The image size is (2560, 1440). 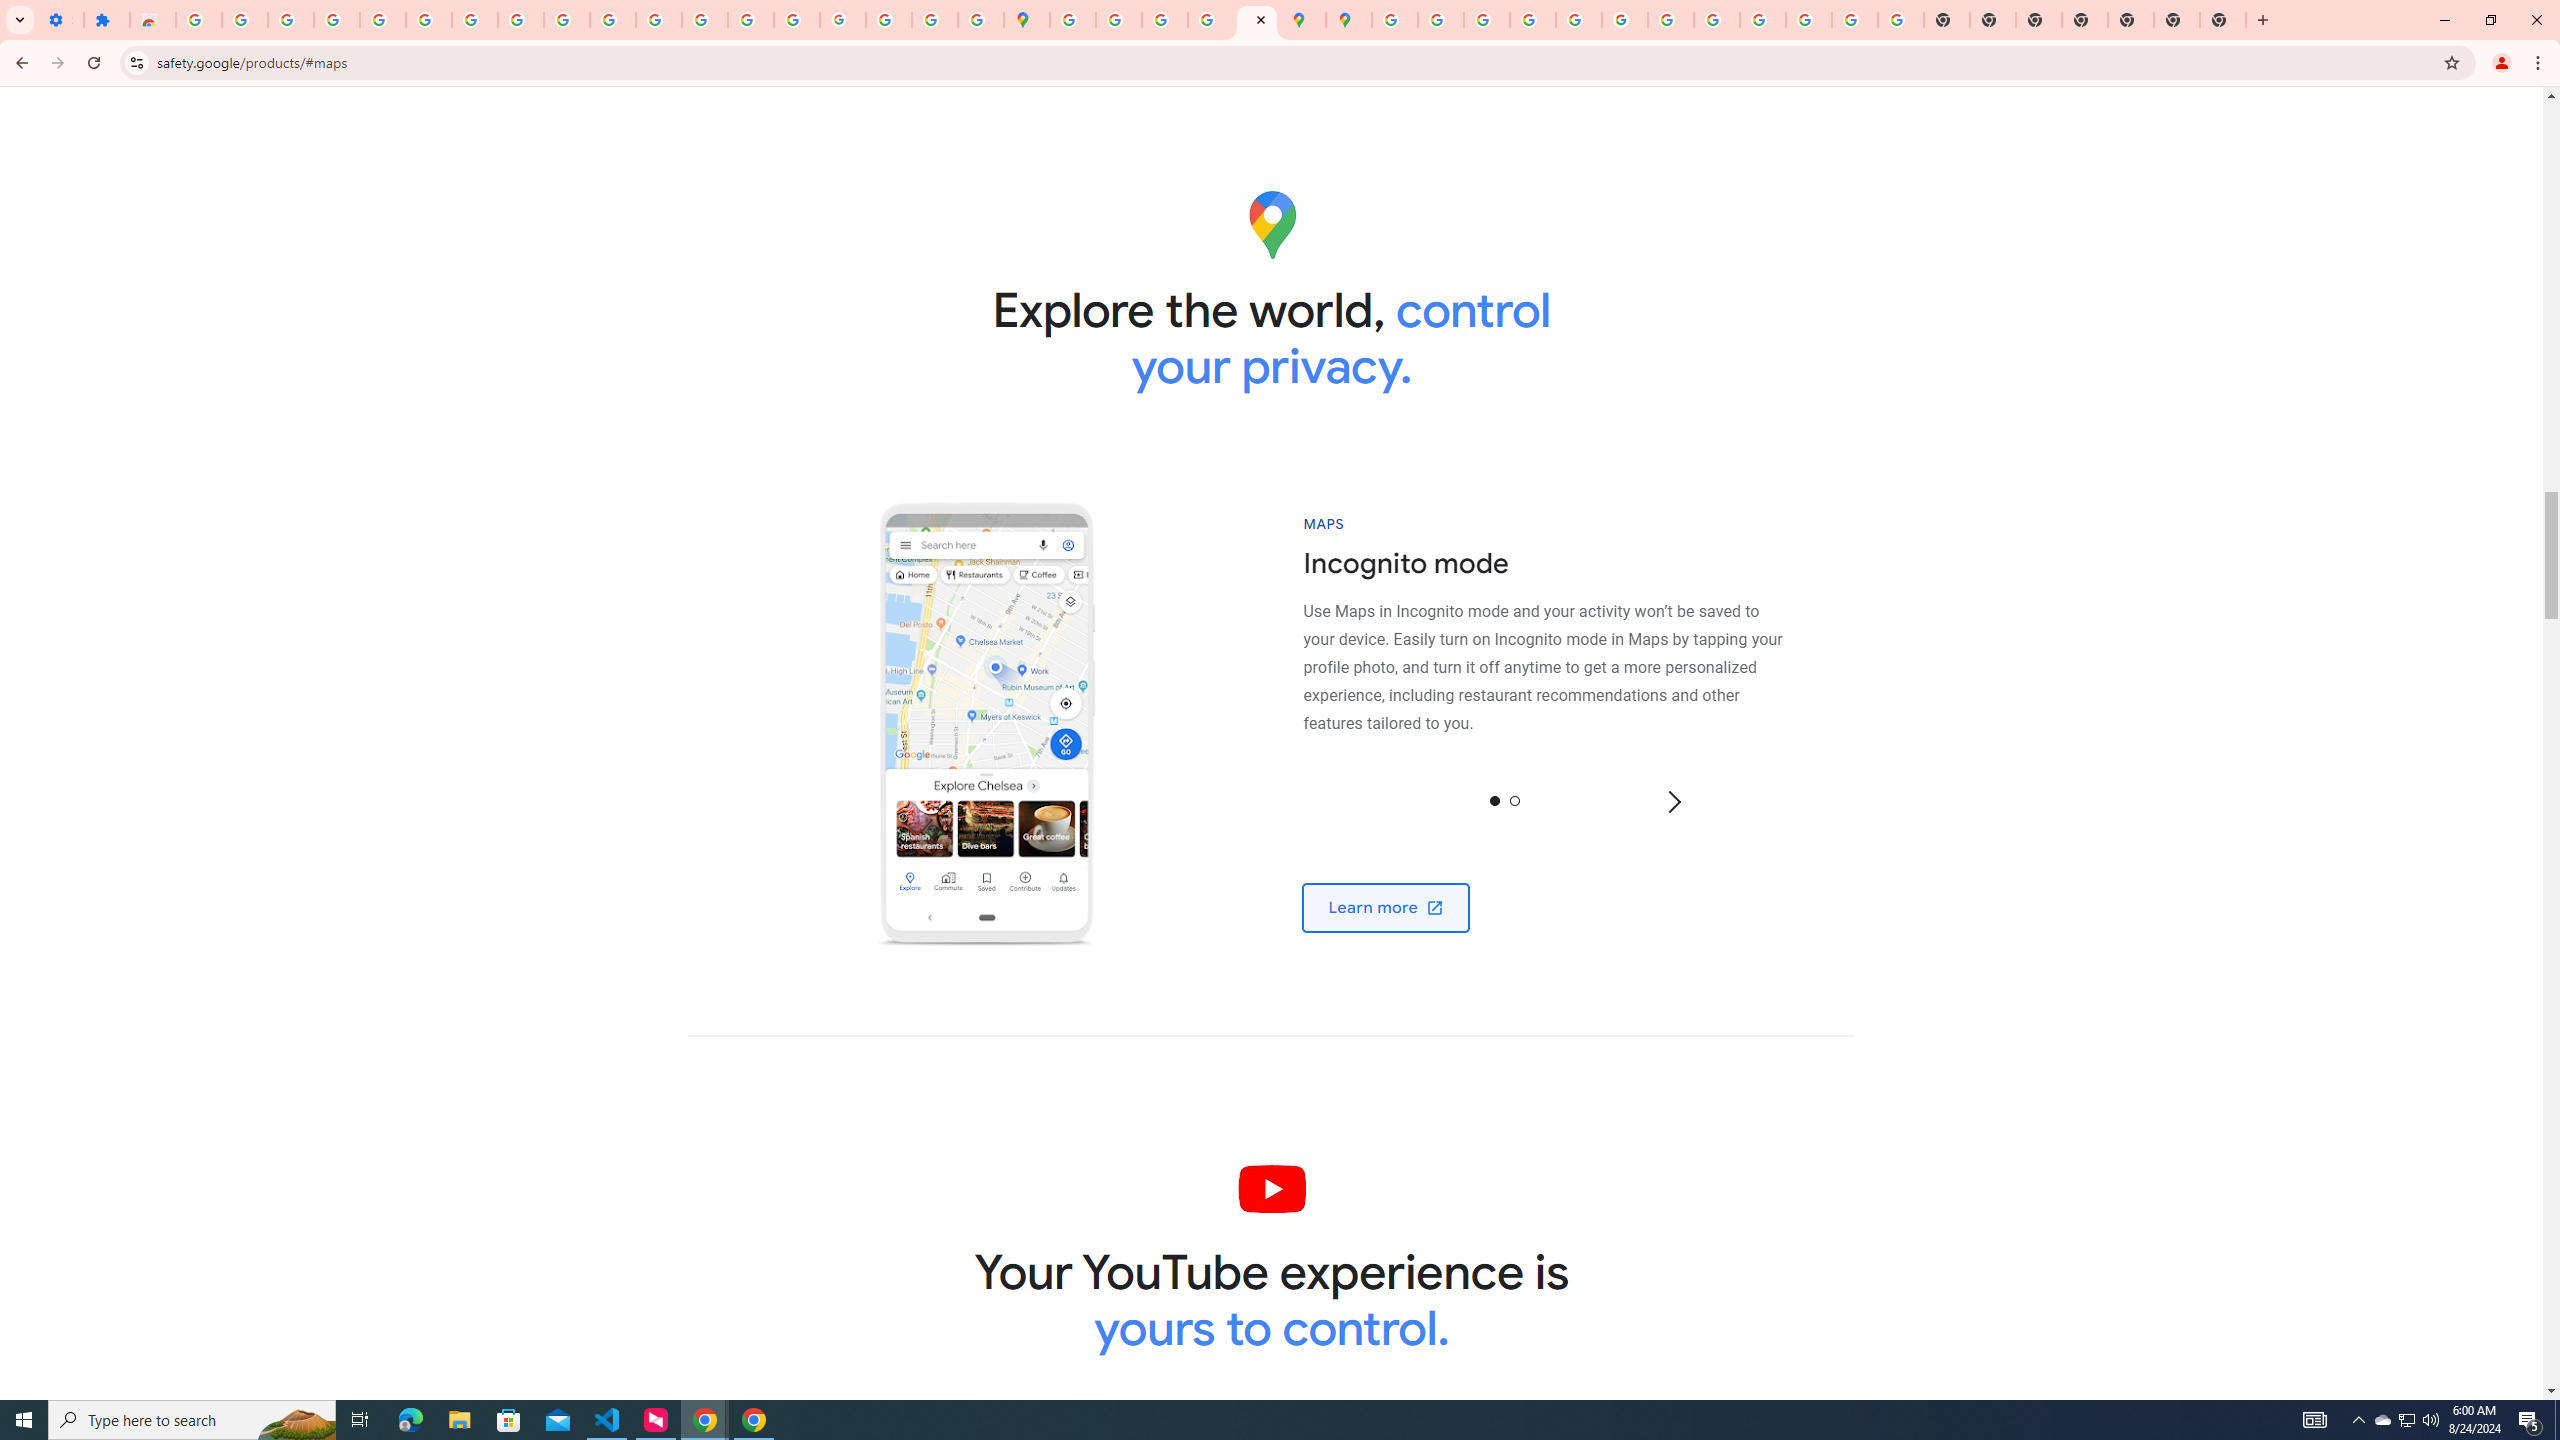 I want to click on Reviews: Helix Fruit Jump Arcade Game, so click(x=152, y=20).